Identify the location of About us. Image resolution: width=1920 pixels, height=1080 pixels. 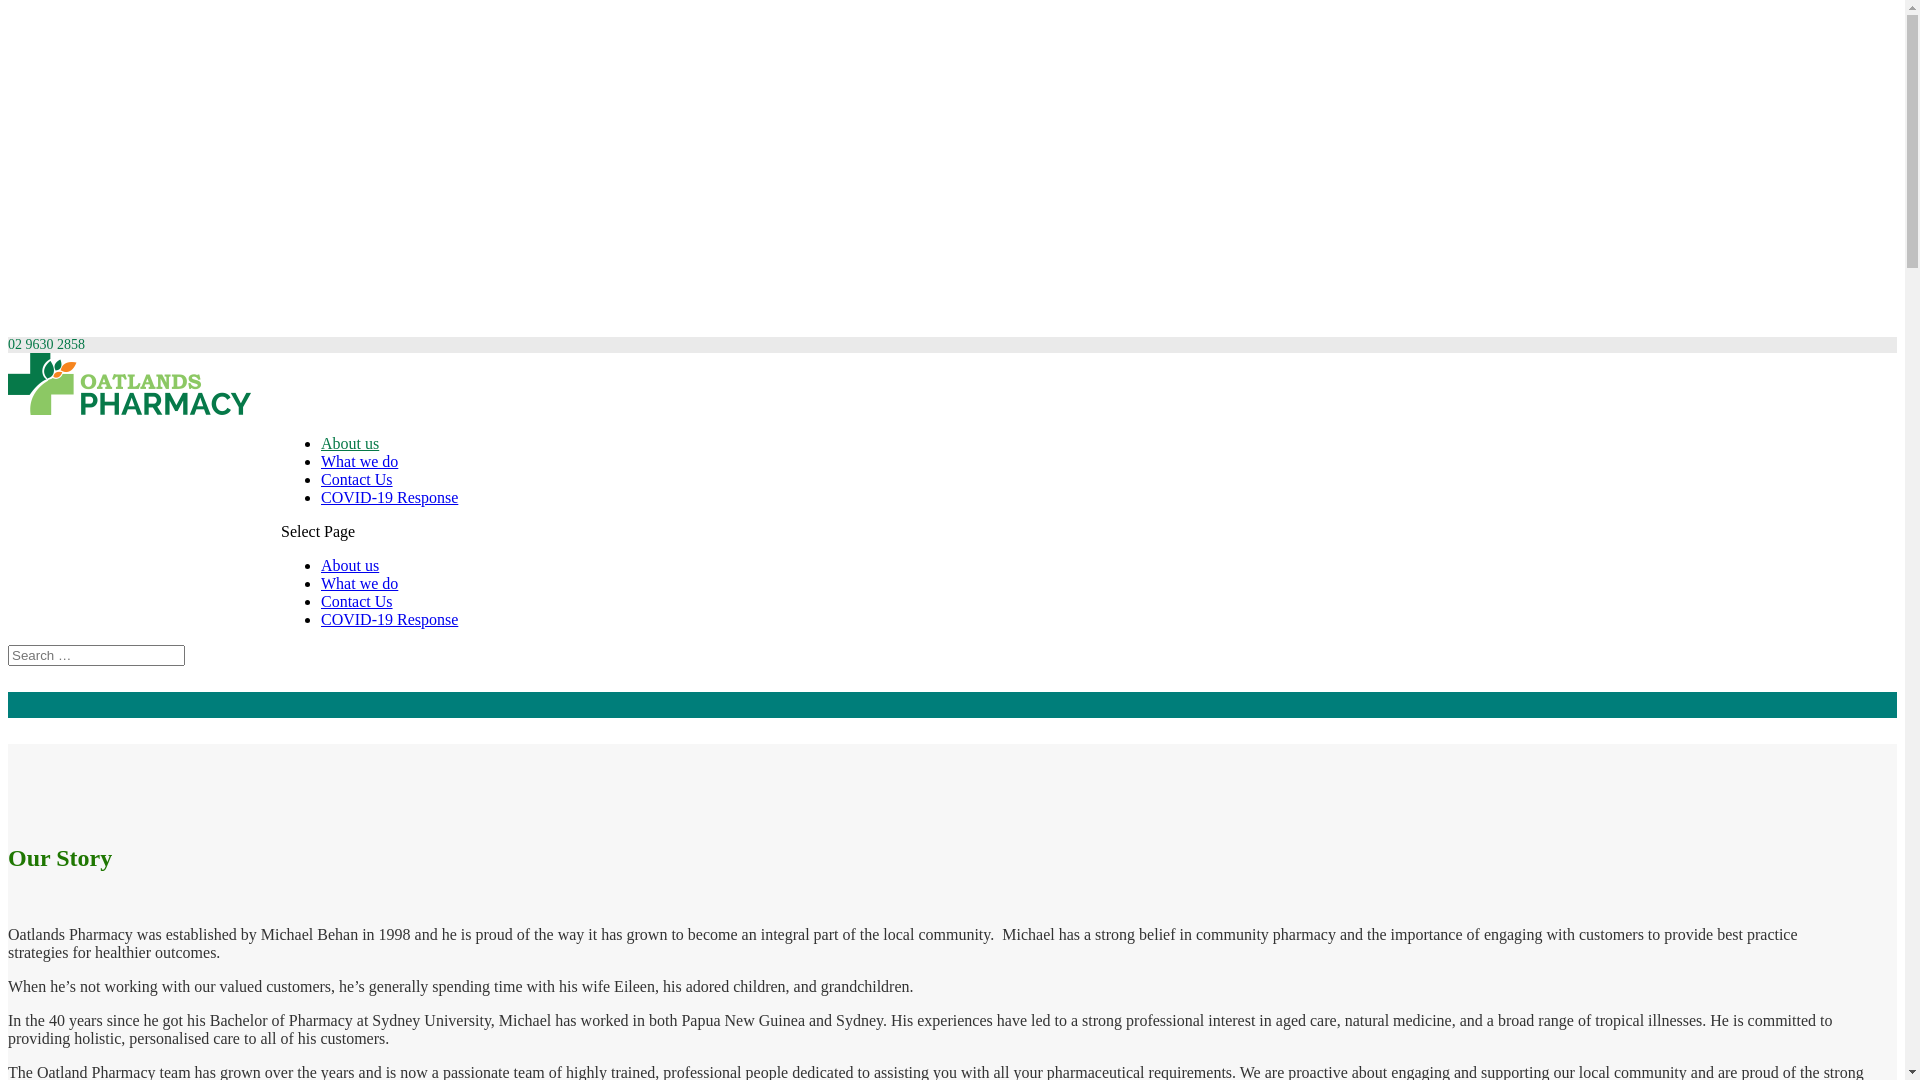
(350, 566).